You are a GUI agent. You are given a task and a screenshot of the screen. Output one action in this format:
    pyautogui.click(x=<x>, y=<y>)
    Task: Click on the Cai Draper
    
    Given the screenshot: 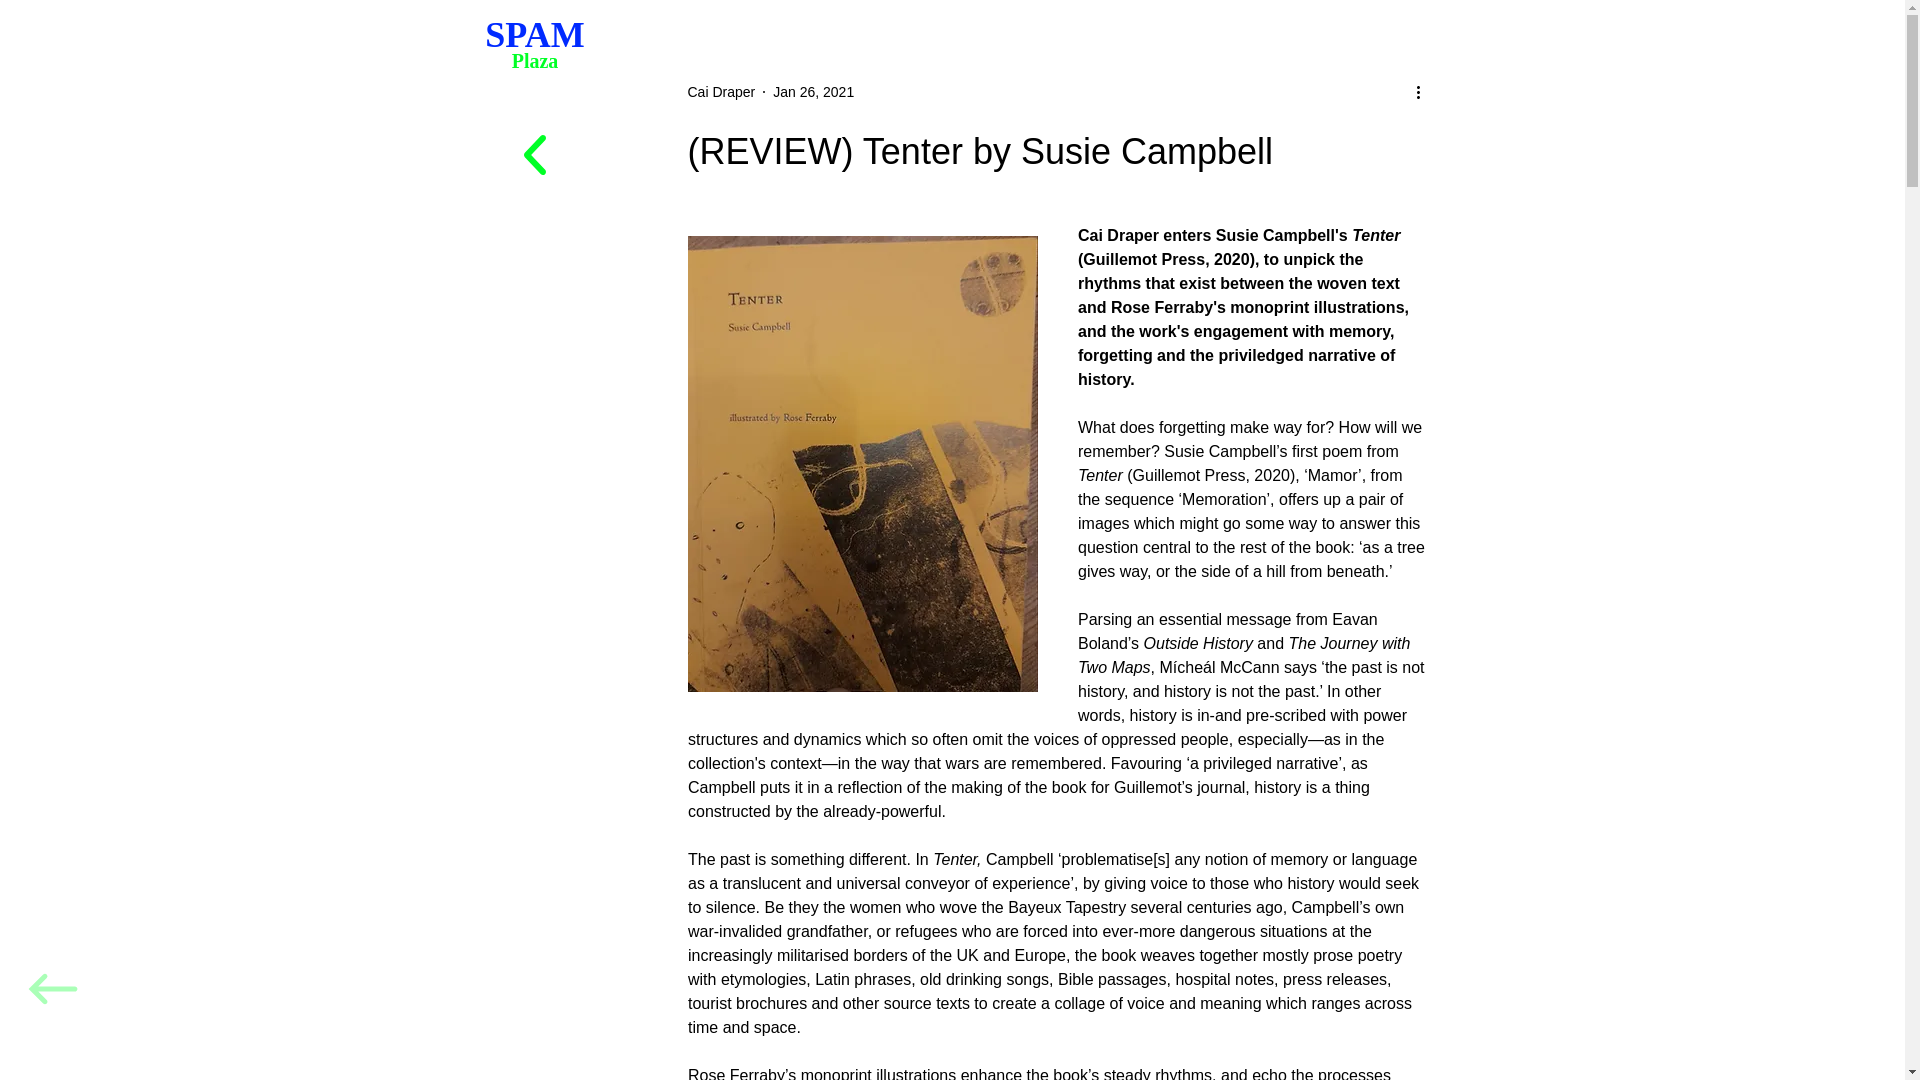 What is the action you would take?
    pyautogui.click(x=534, y=56)
    